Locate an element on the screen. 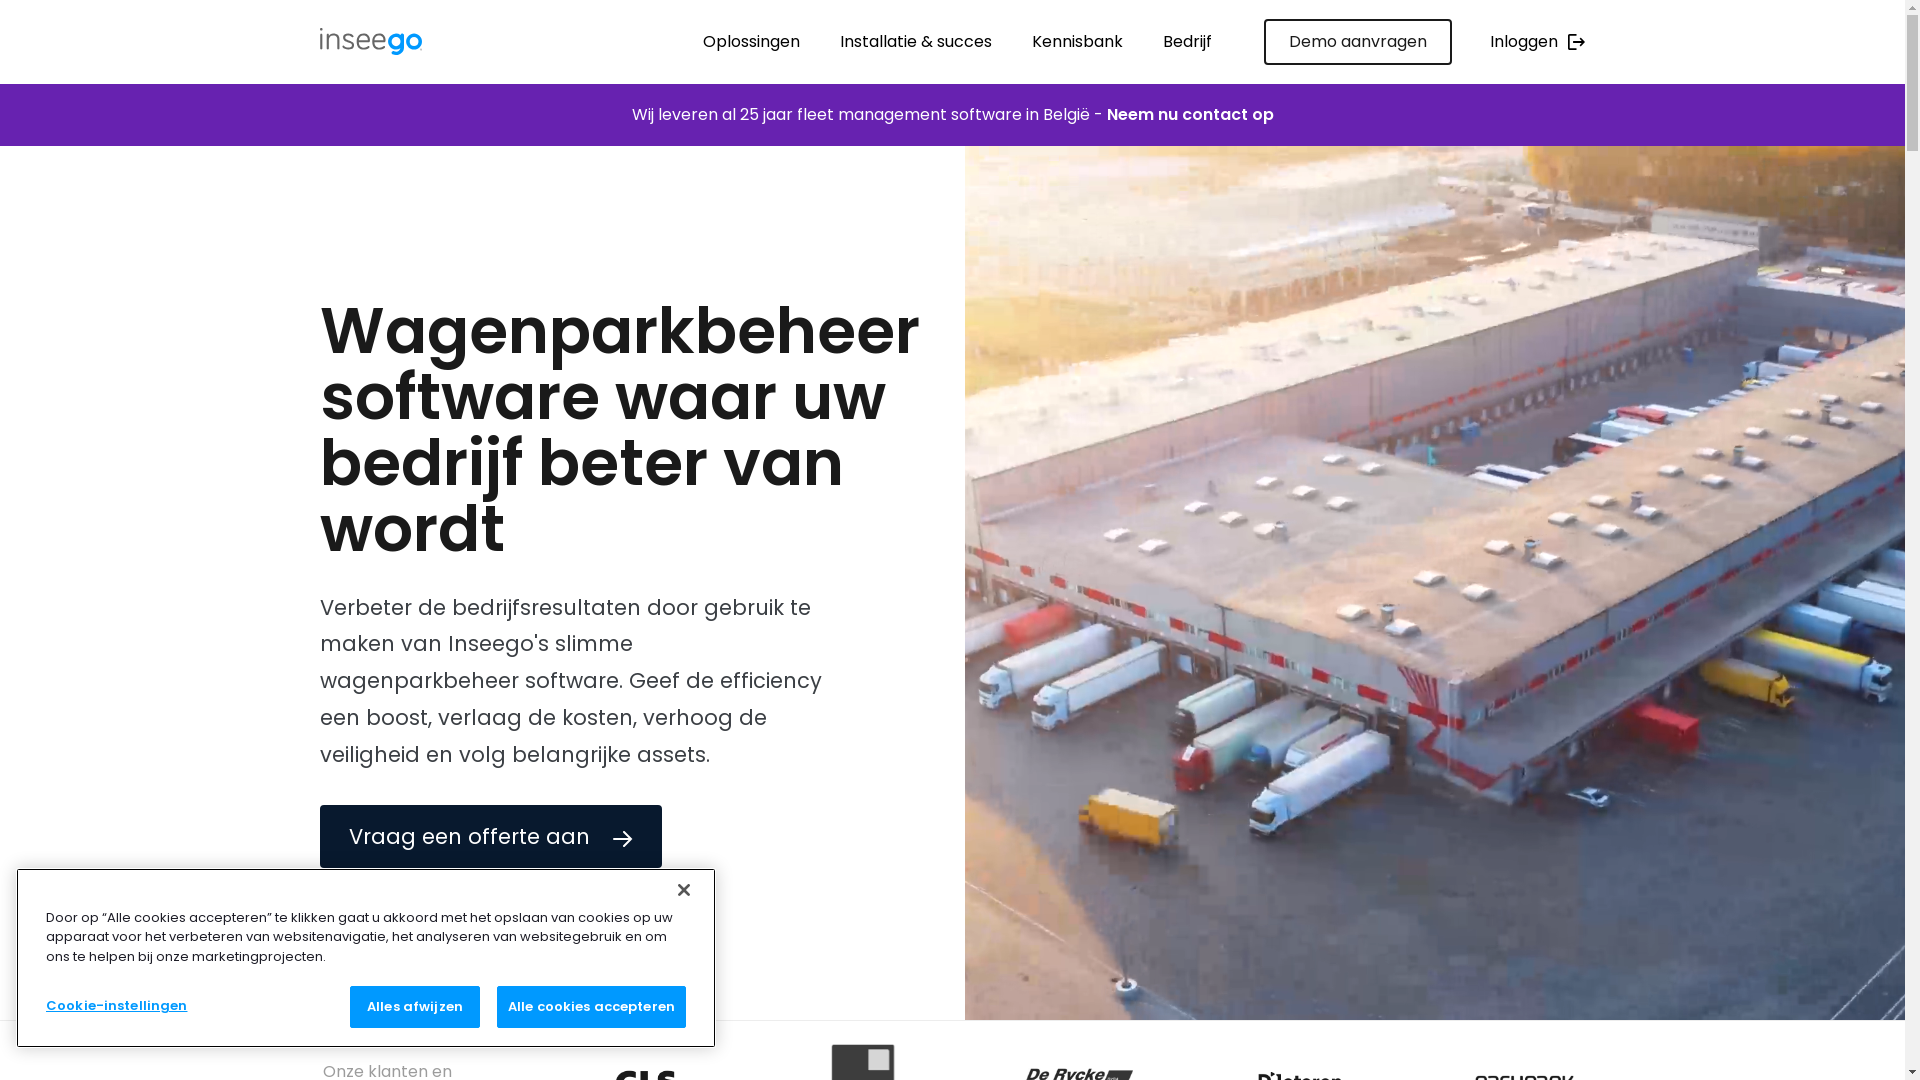 The width and height of the screenshot is (1920, 1080). Cookie-instellingen is located at coordinates (134, 1006).